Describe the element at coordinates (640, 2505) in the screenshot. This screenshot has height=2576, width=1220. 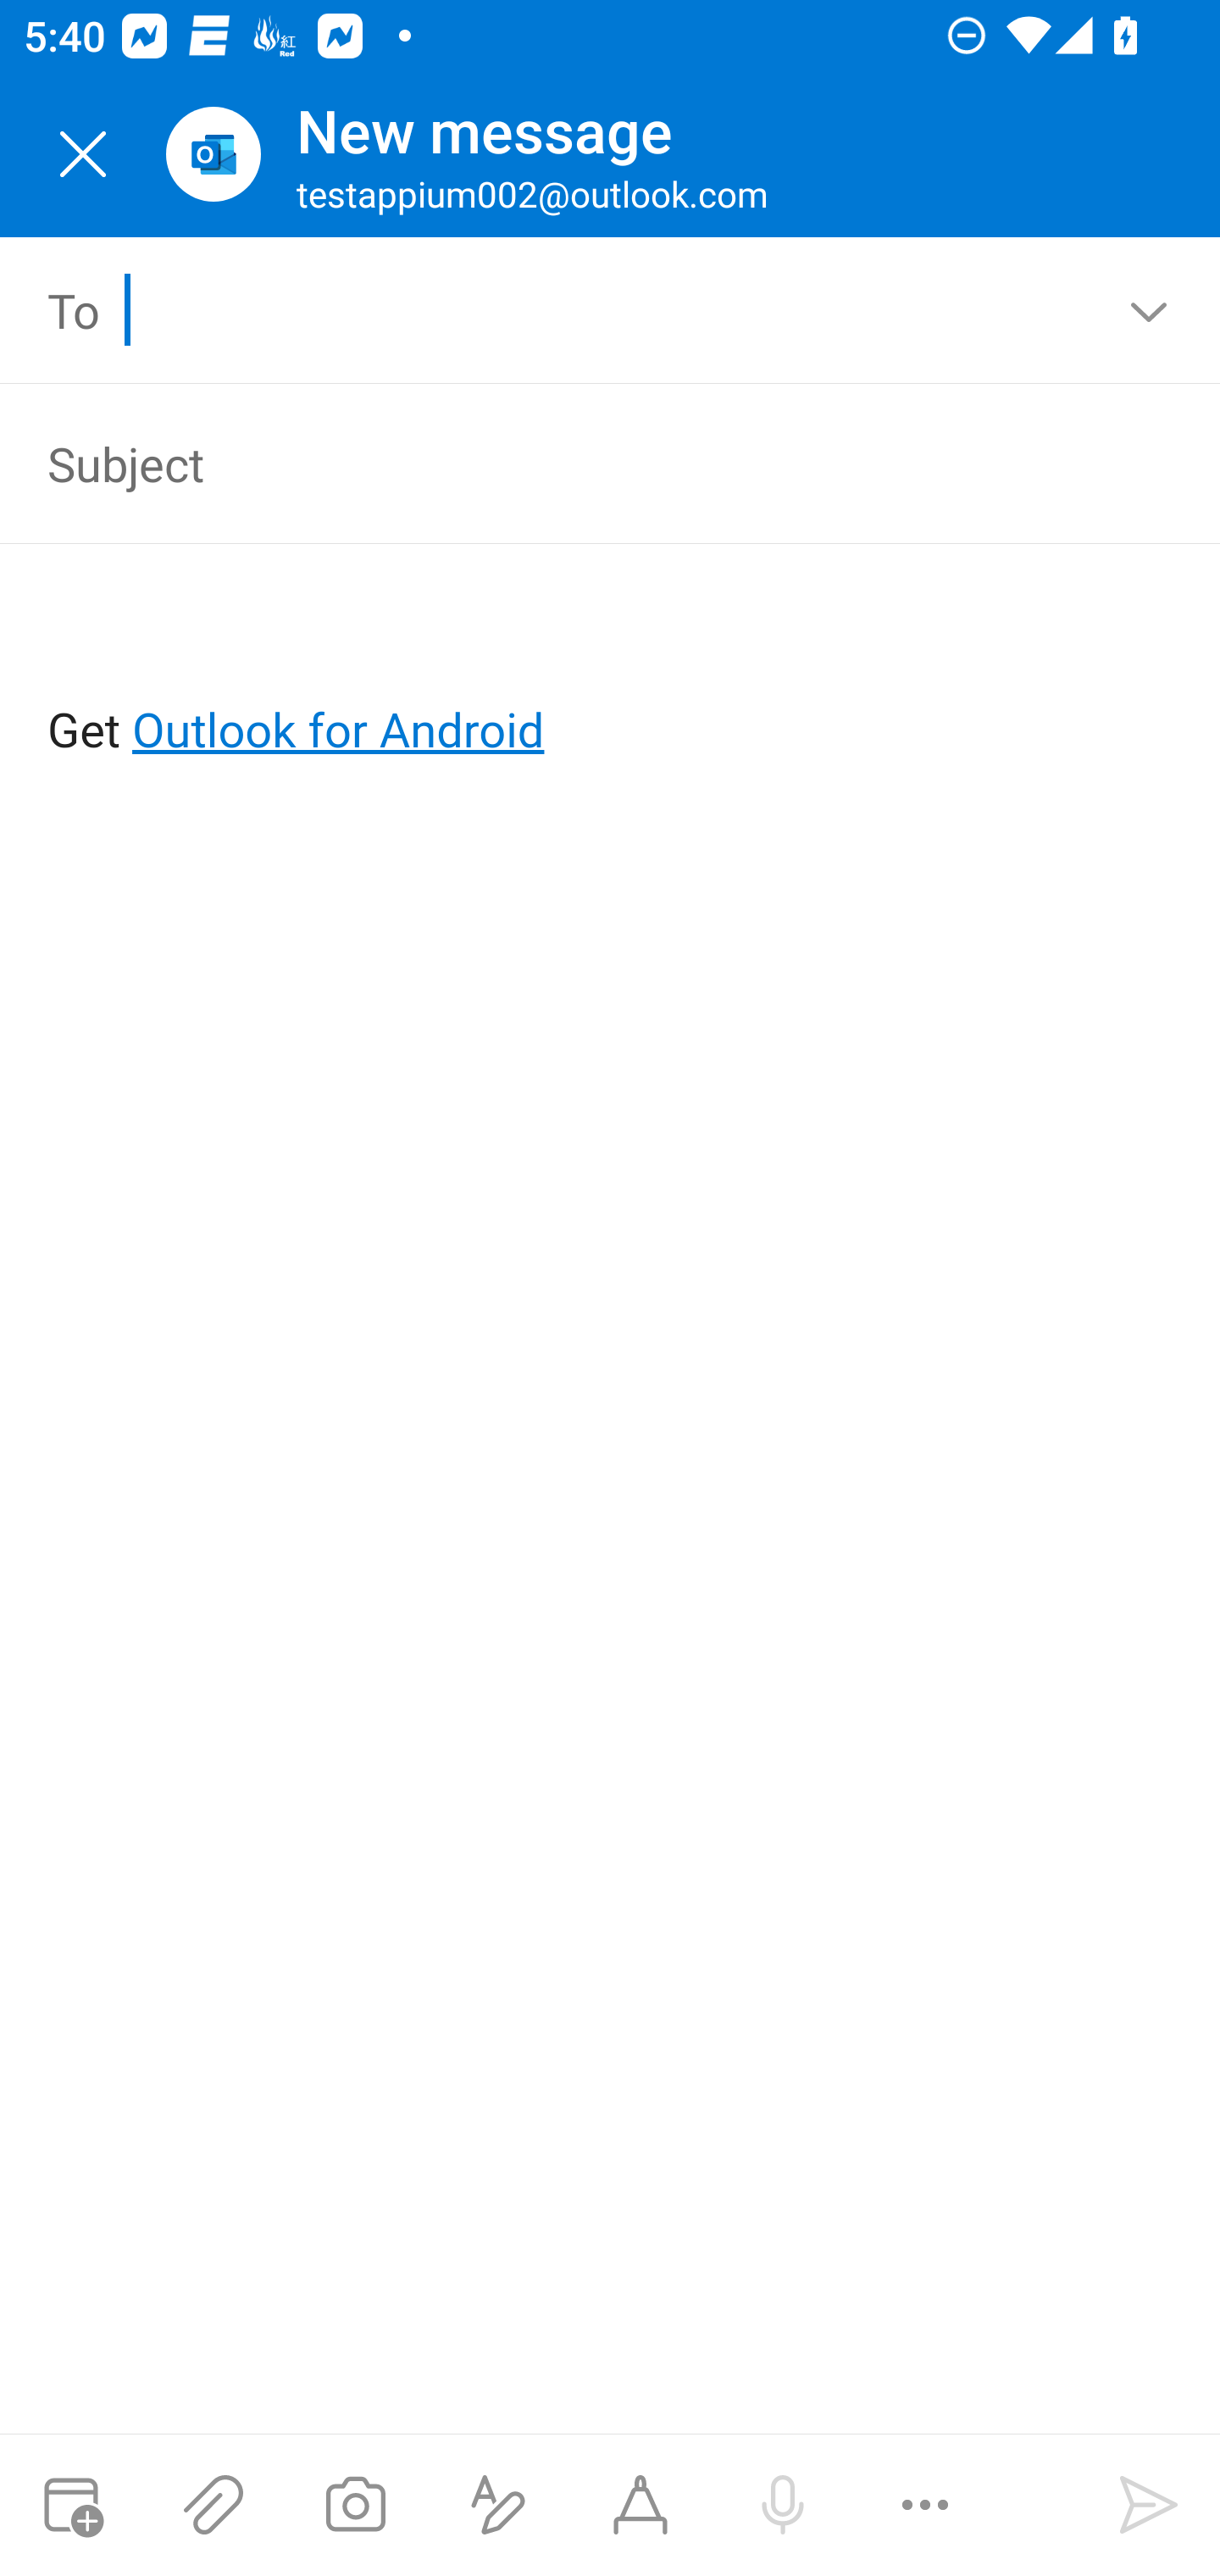
I see `Start Ink compose` at that location.